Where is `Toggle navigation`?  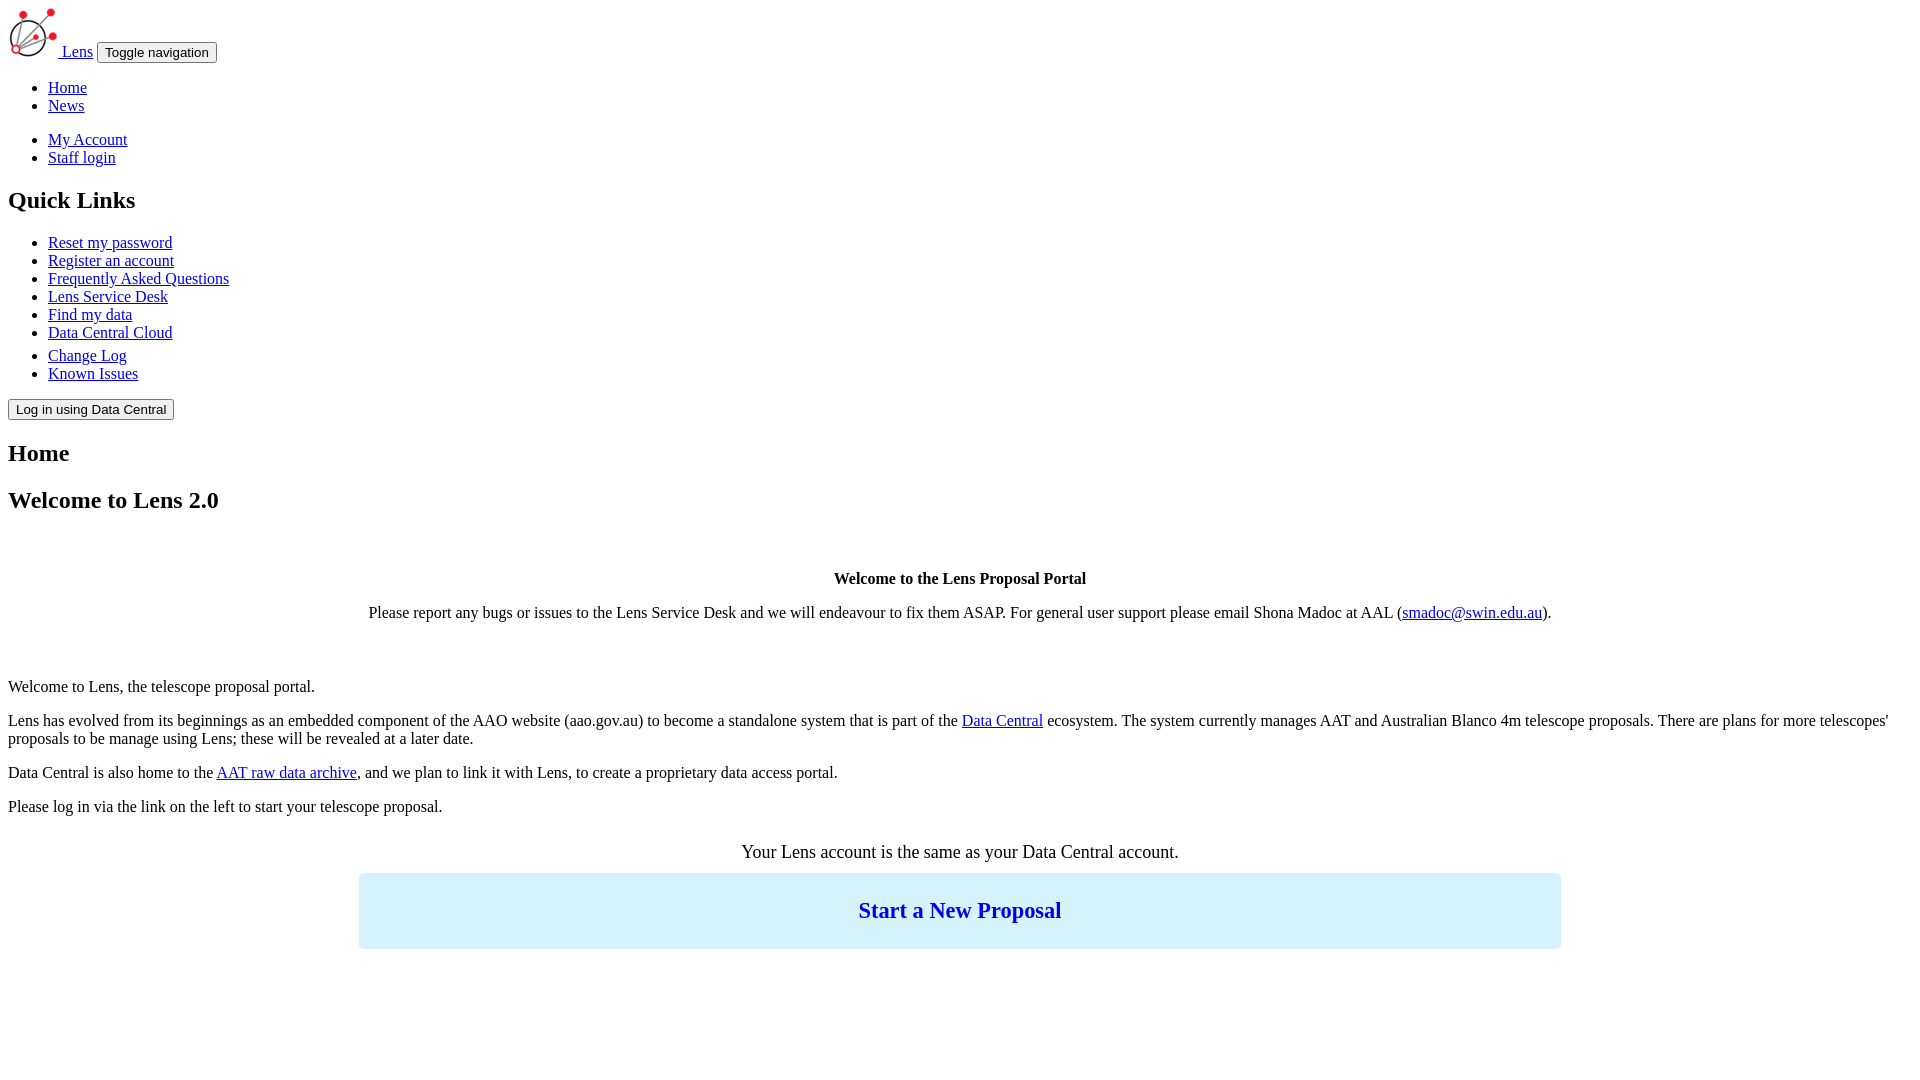
Toggle navigation is located at coordinates (157, 52).